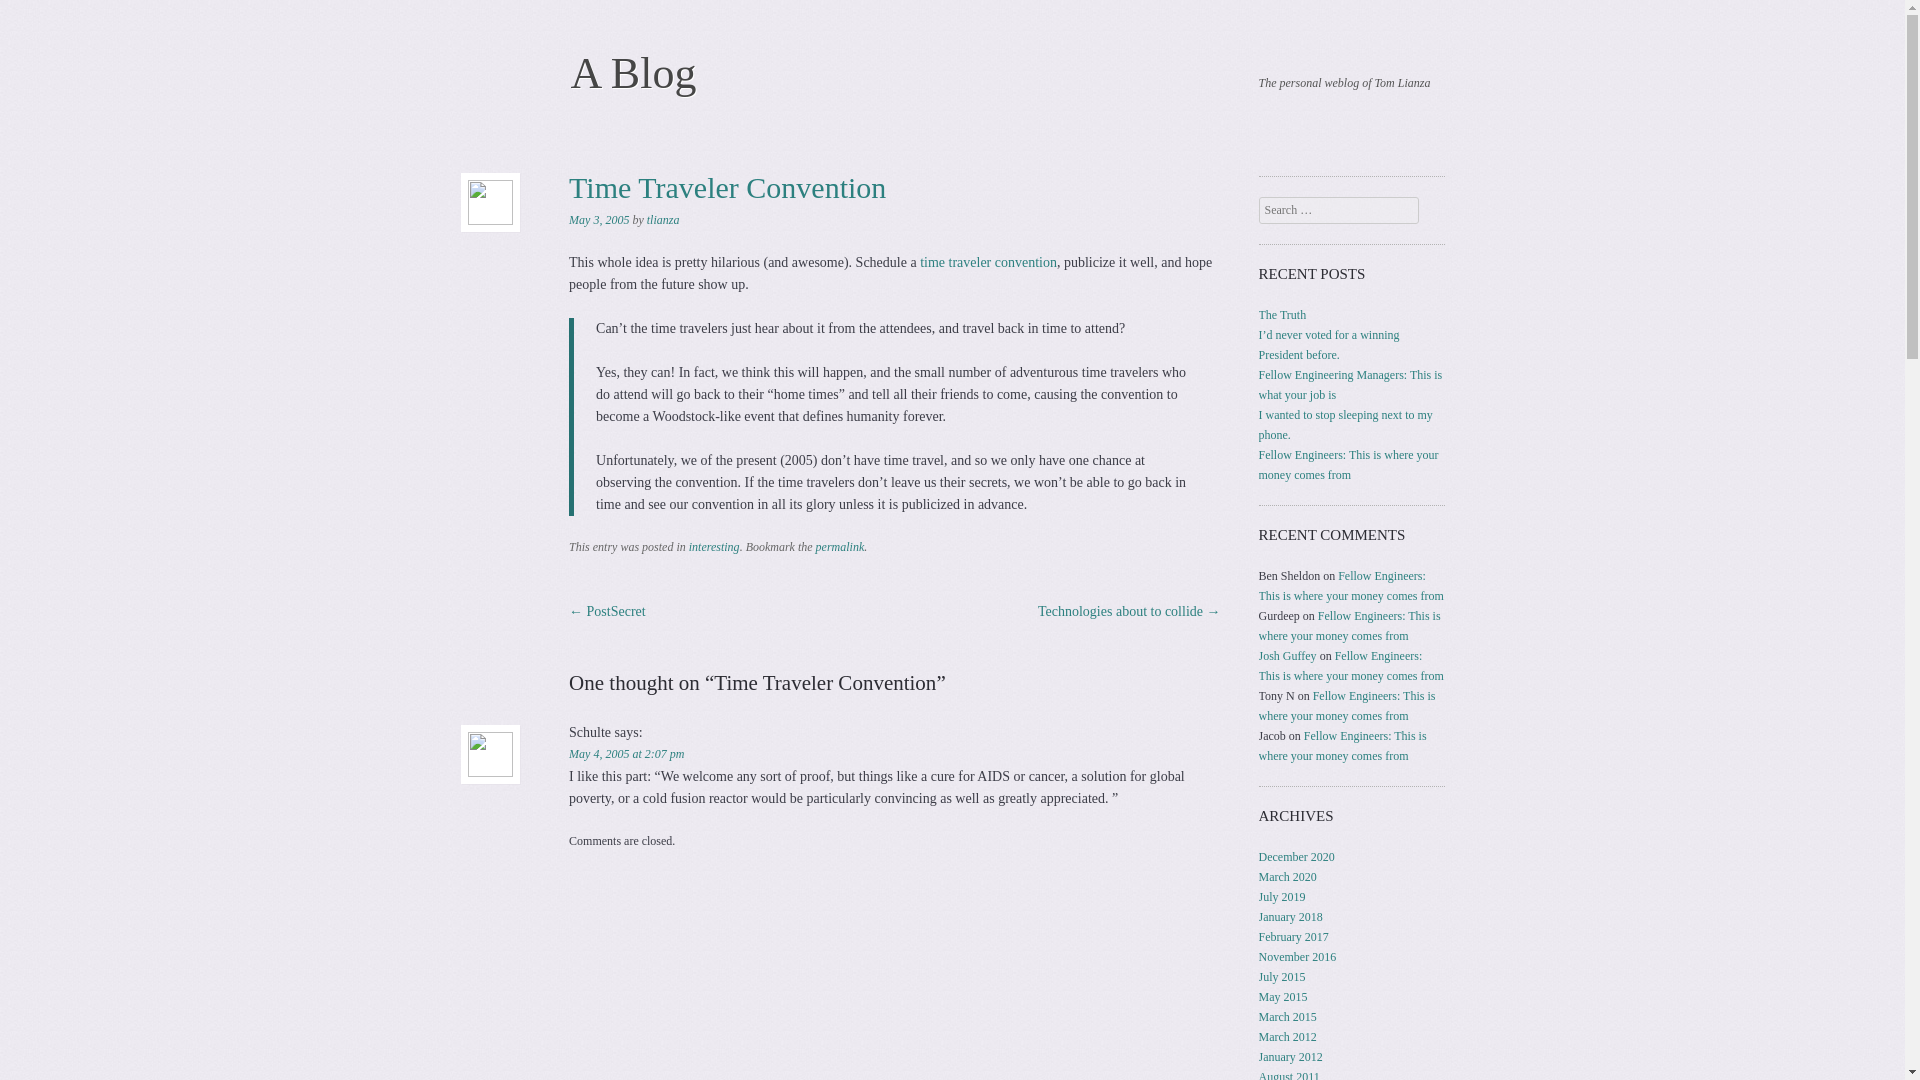 Image resolution: width=1920 pixels, height=1080 pixels. I want to click on Josh Guffey, so click(1288, 656).